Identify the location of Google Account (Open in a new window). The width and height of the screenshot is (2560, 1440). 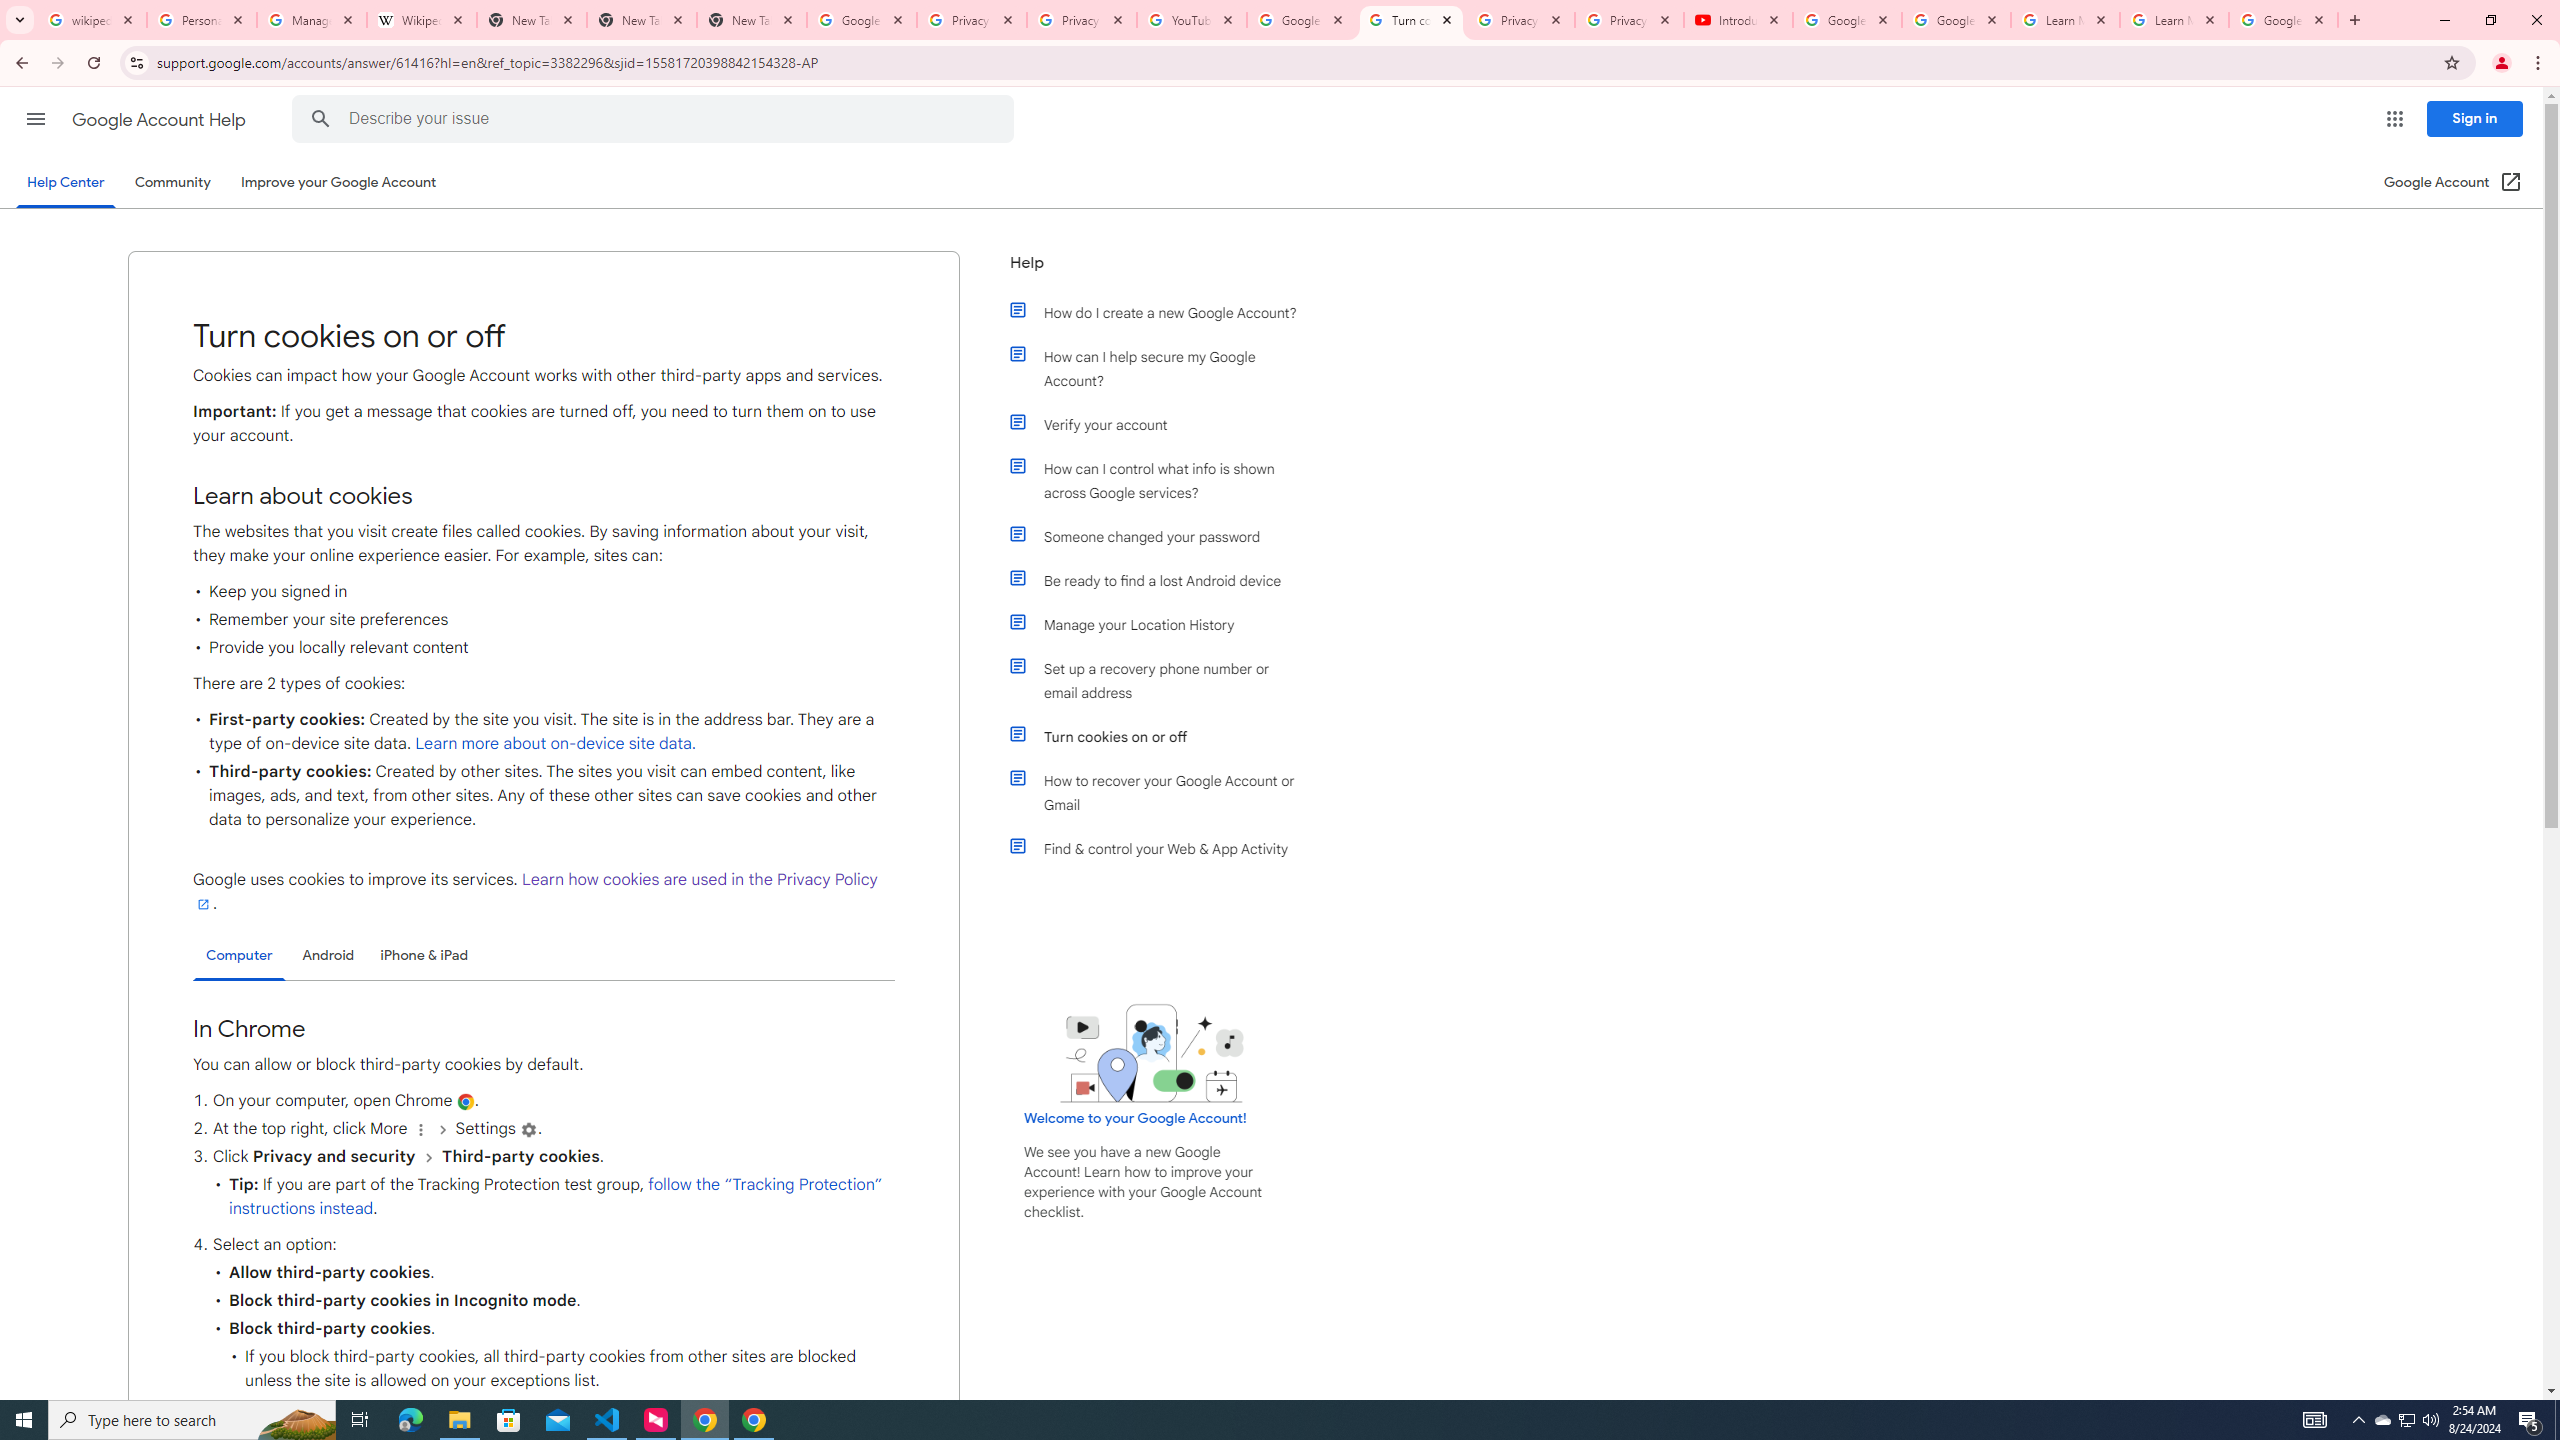
(2454, 182).